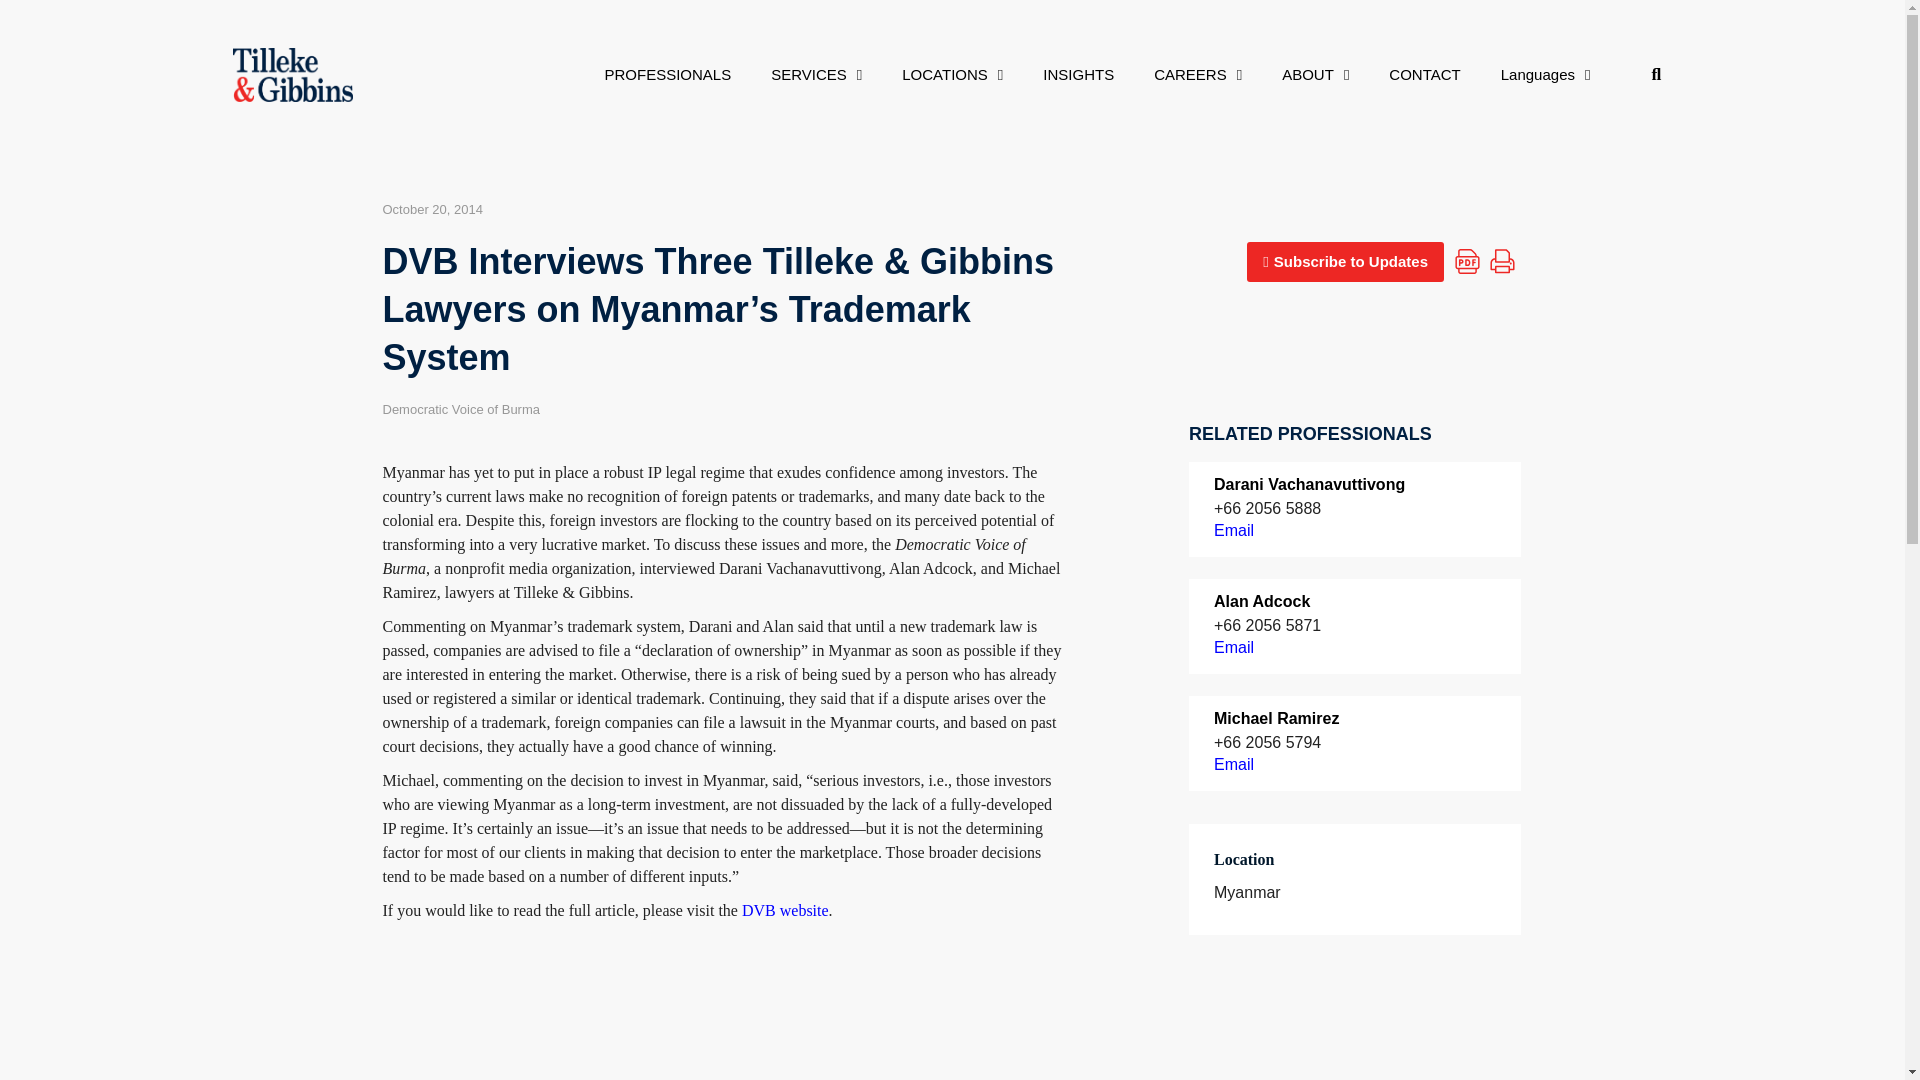  Describe the element at coordinates (1314, 74) in the screenshot. I see `ABOUT` at that location.